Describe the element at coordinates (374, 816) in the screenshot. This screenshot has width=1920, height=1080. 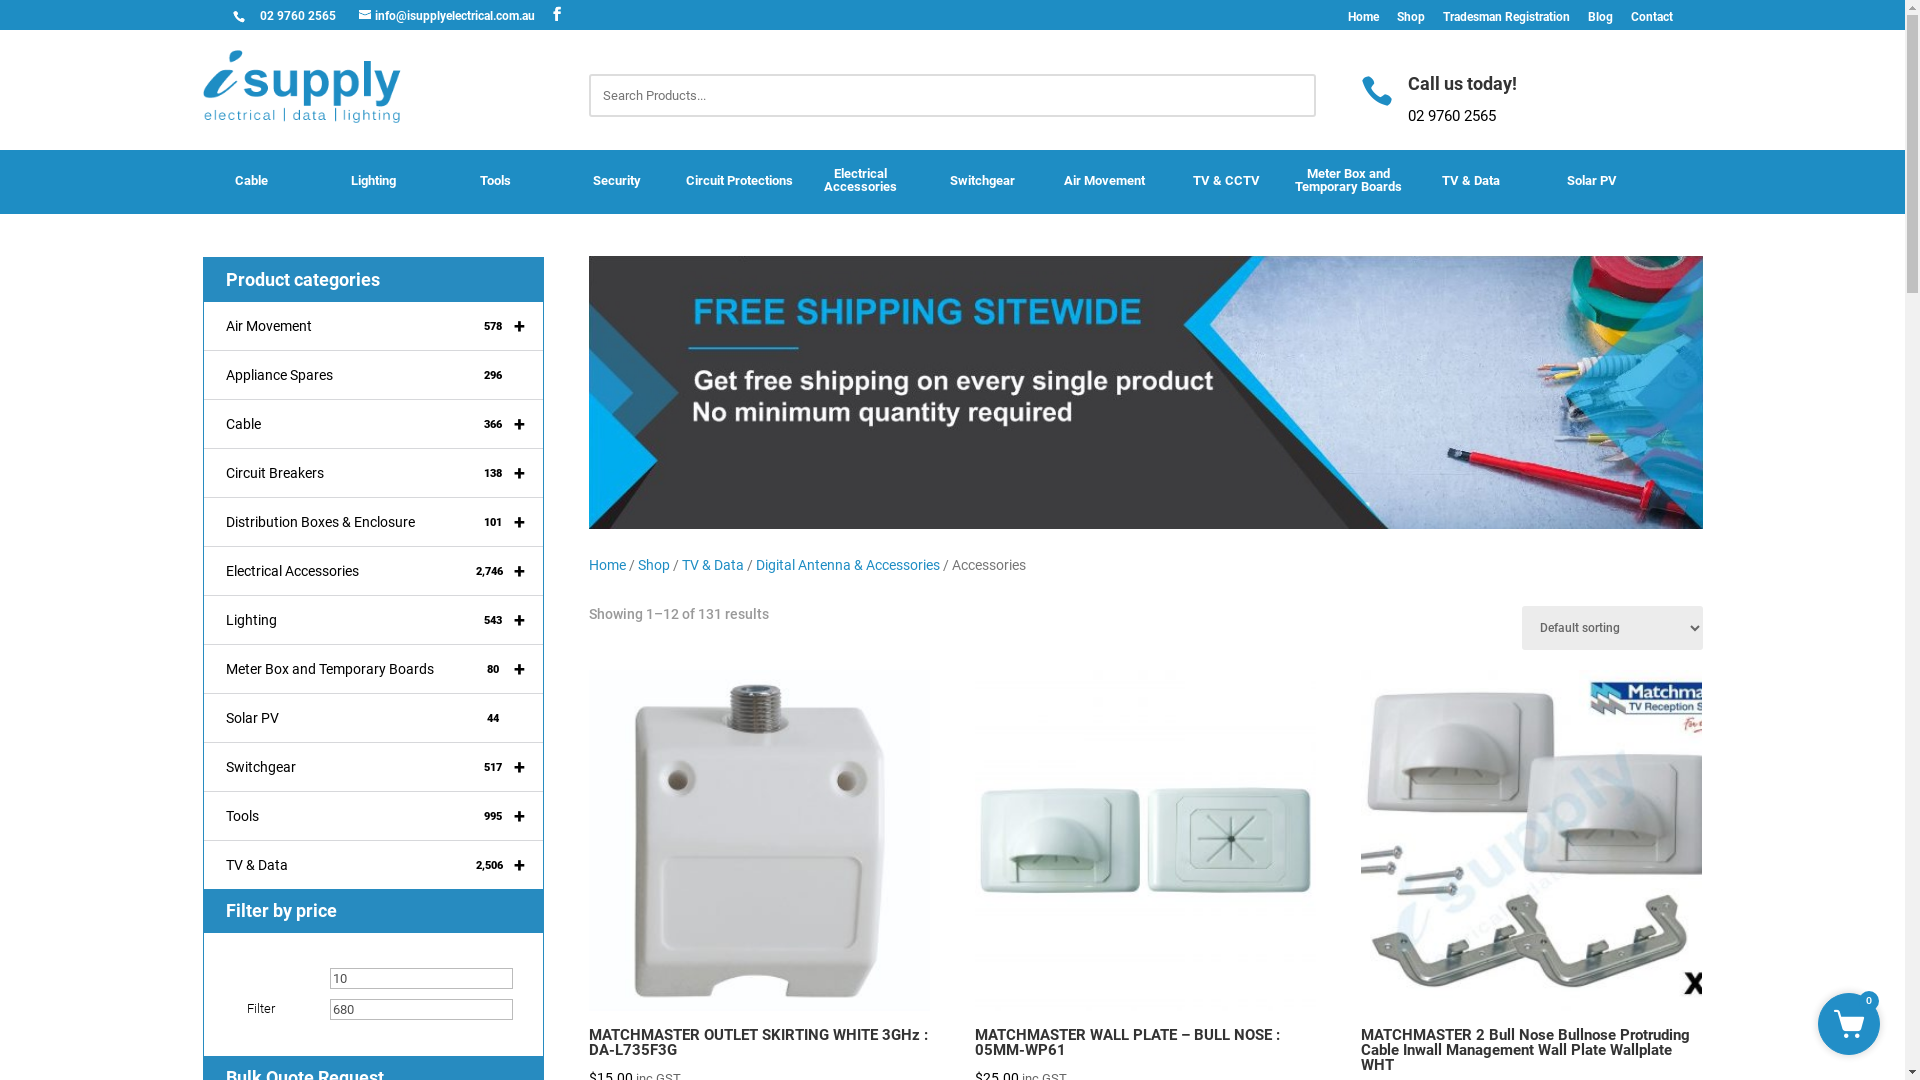
I see `+
Tools
995` at that location.